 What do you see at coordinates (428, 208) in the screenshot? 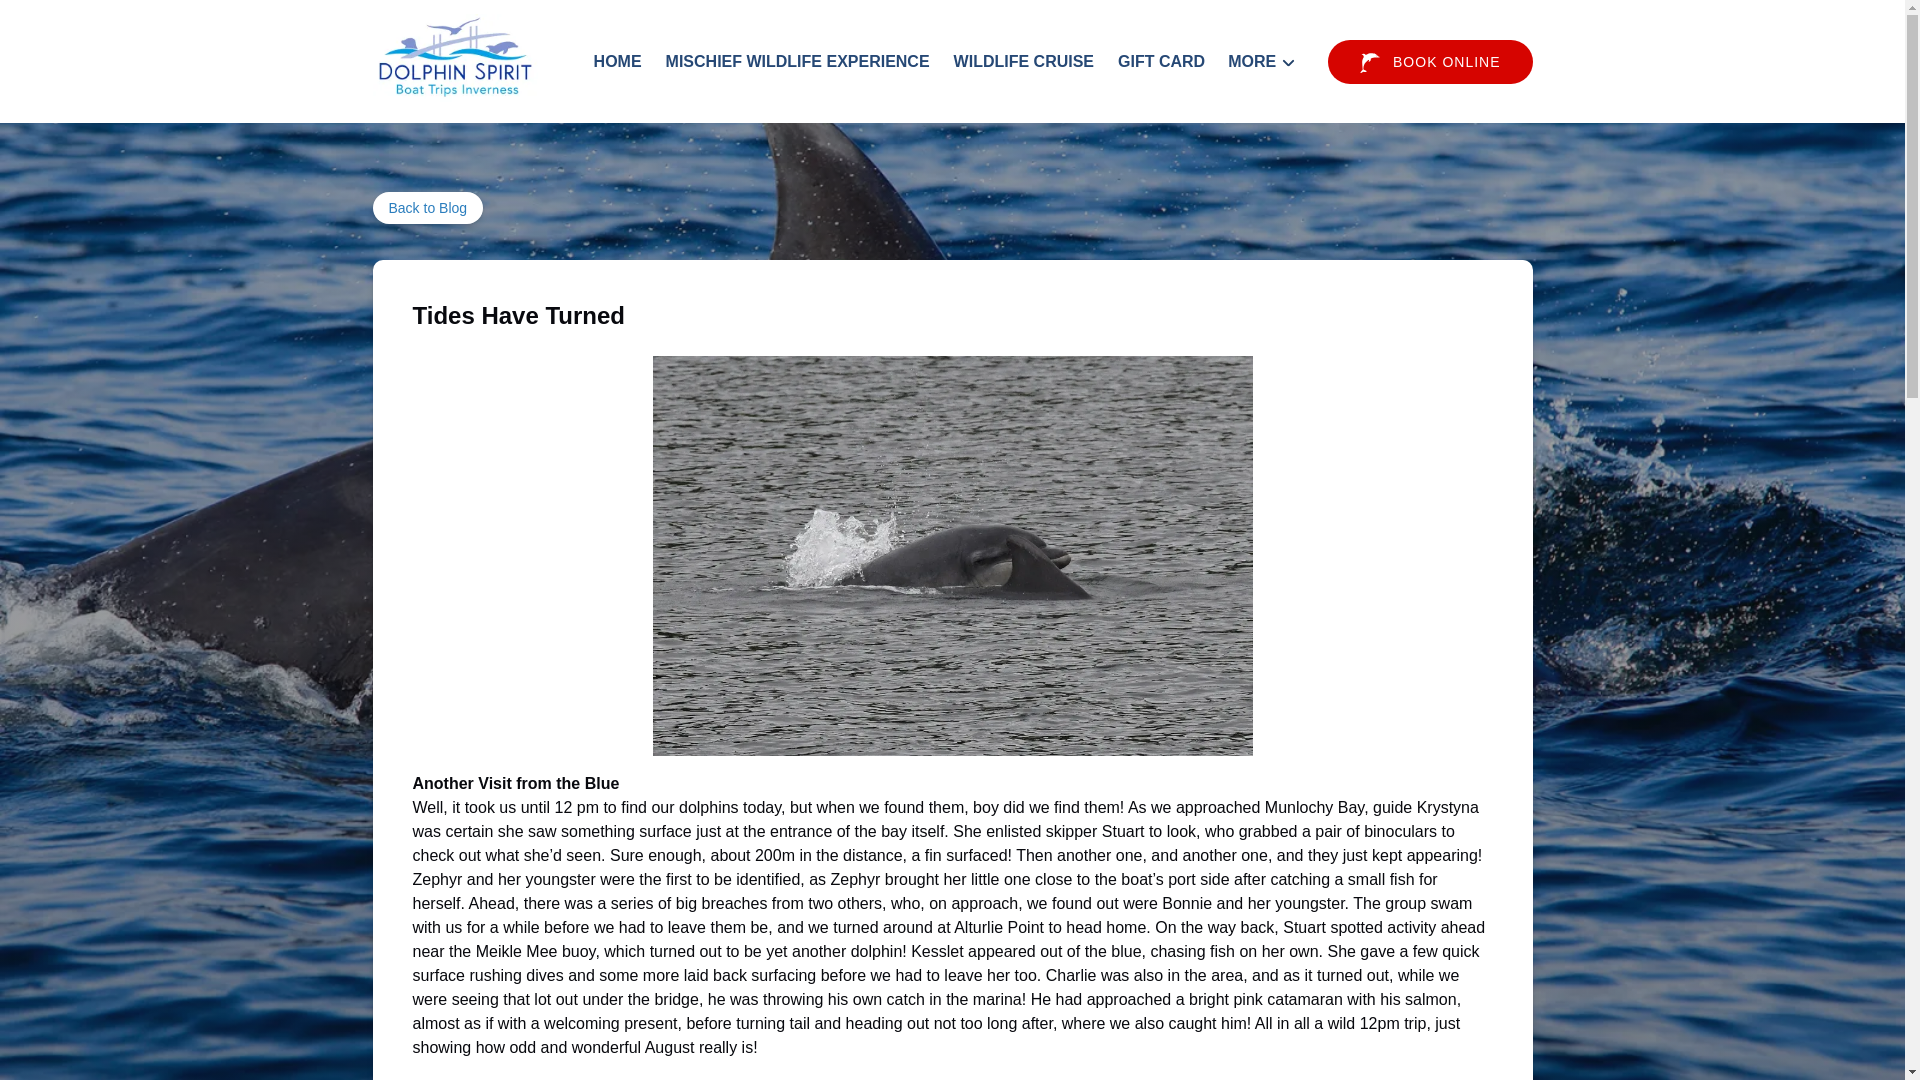
I see `Back to Blog` at bounding box center [428, 208].